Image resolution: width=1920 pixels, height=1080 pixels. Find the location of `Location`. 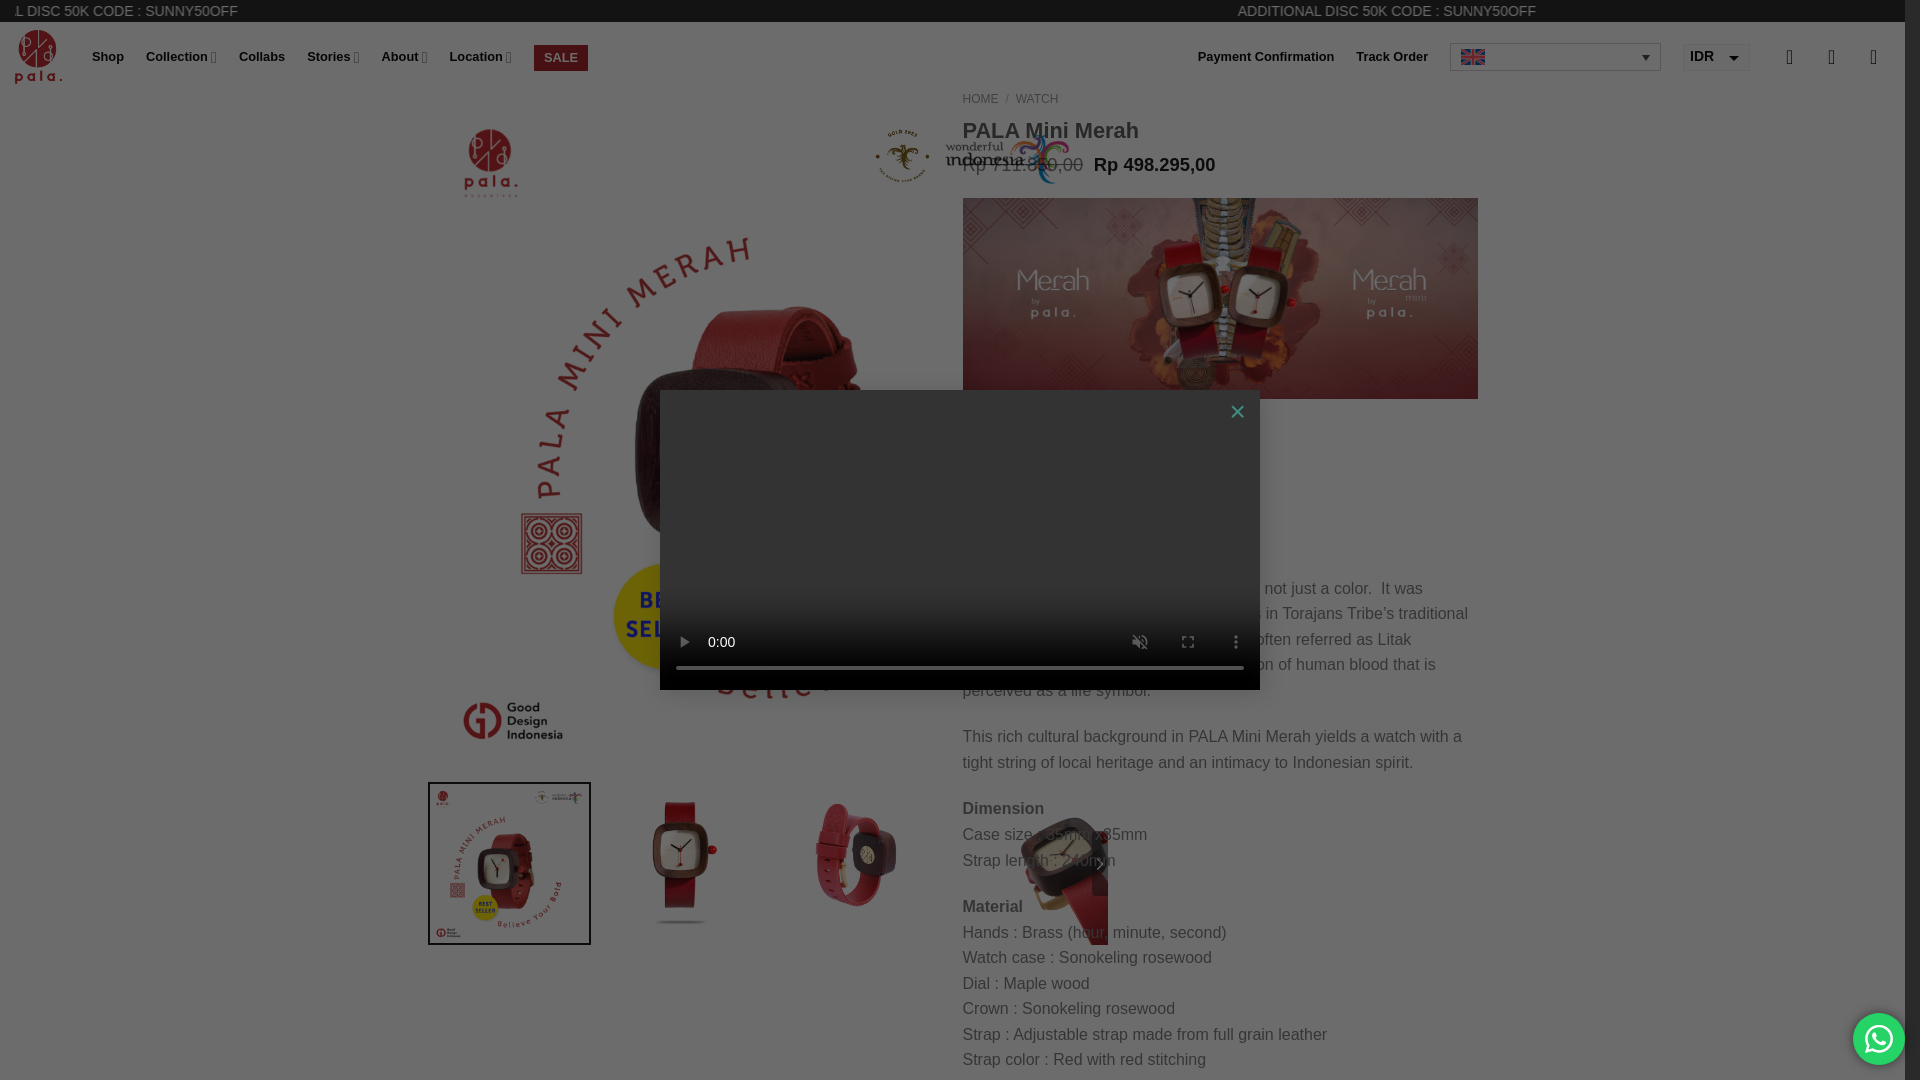

Location is located at coordinates (480, 56).